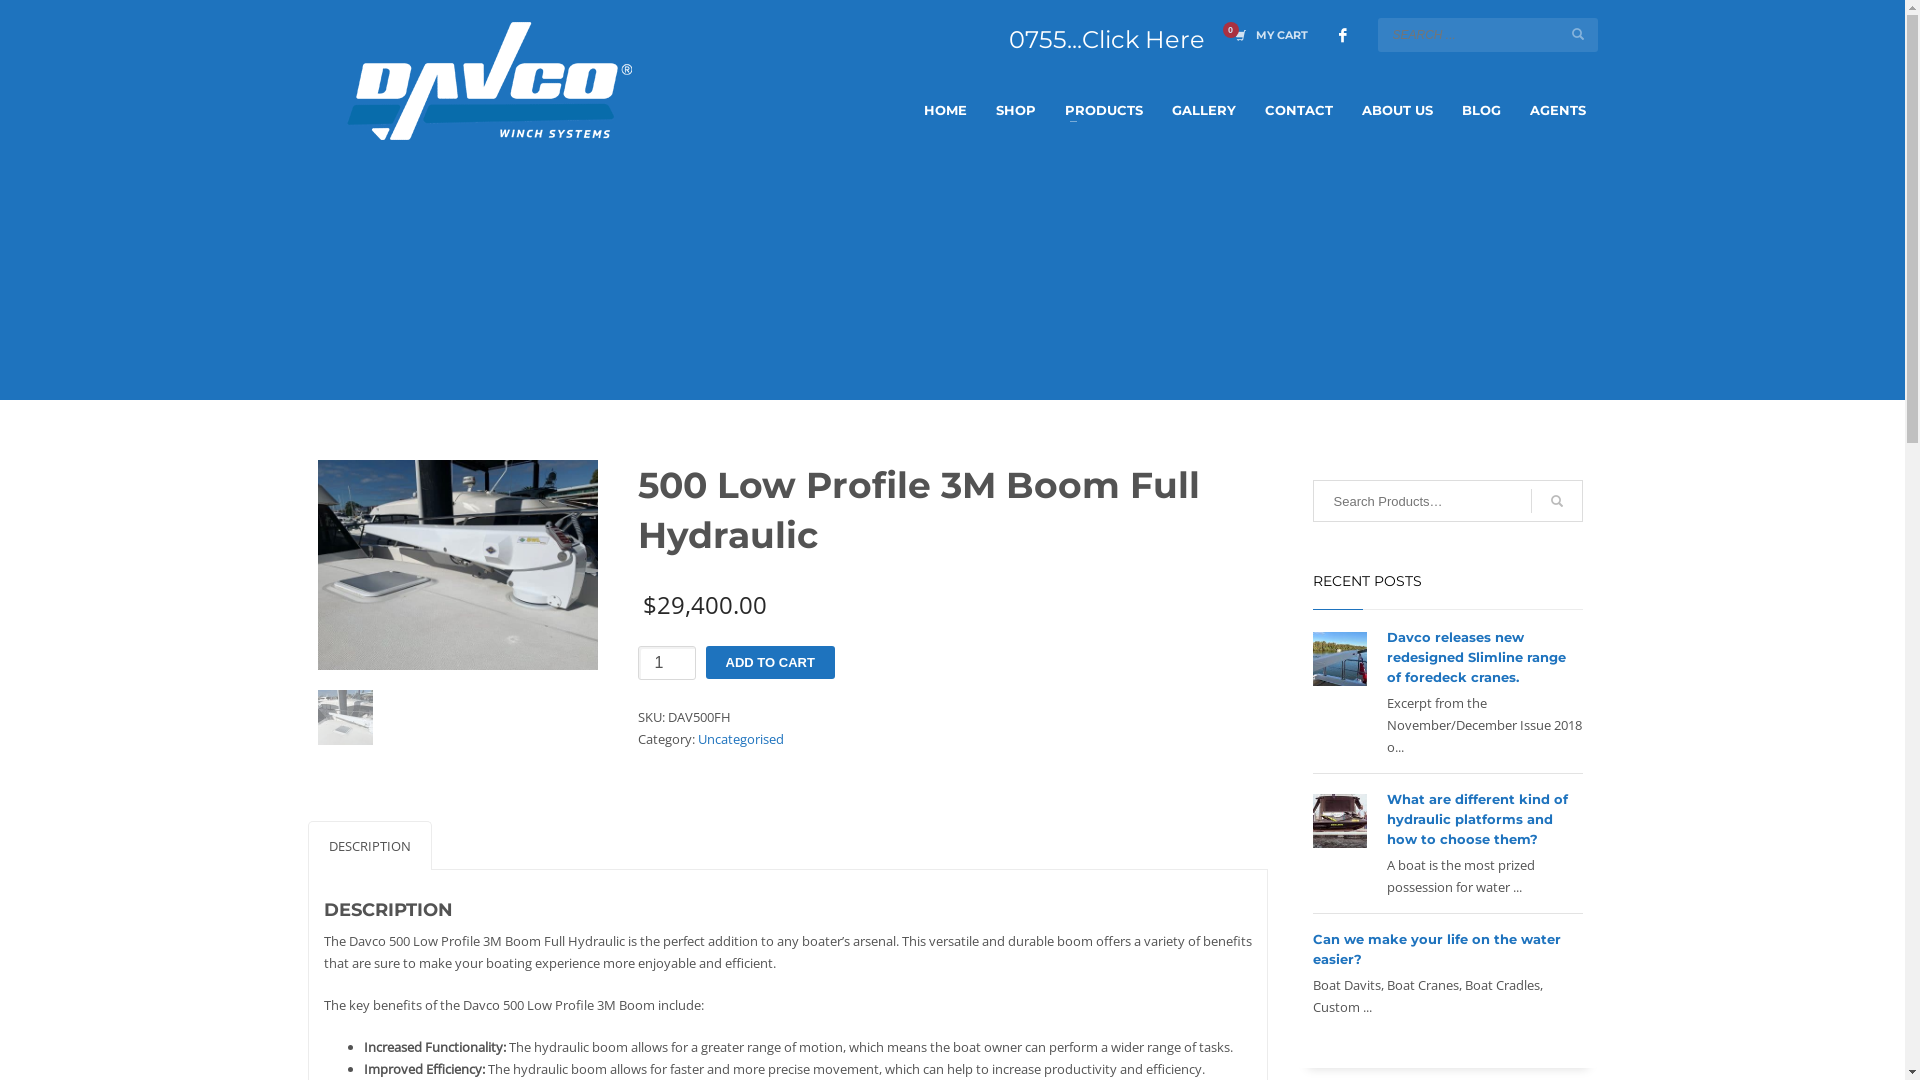  What do you see at coordinates (1578, 34) in the screenshot?
I see `go` at bounding box center [1578, 34].